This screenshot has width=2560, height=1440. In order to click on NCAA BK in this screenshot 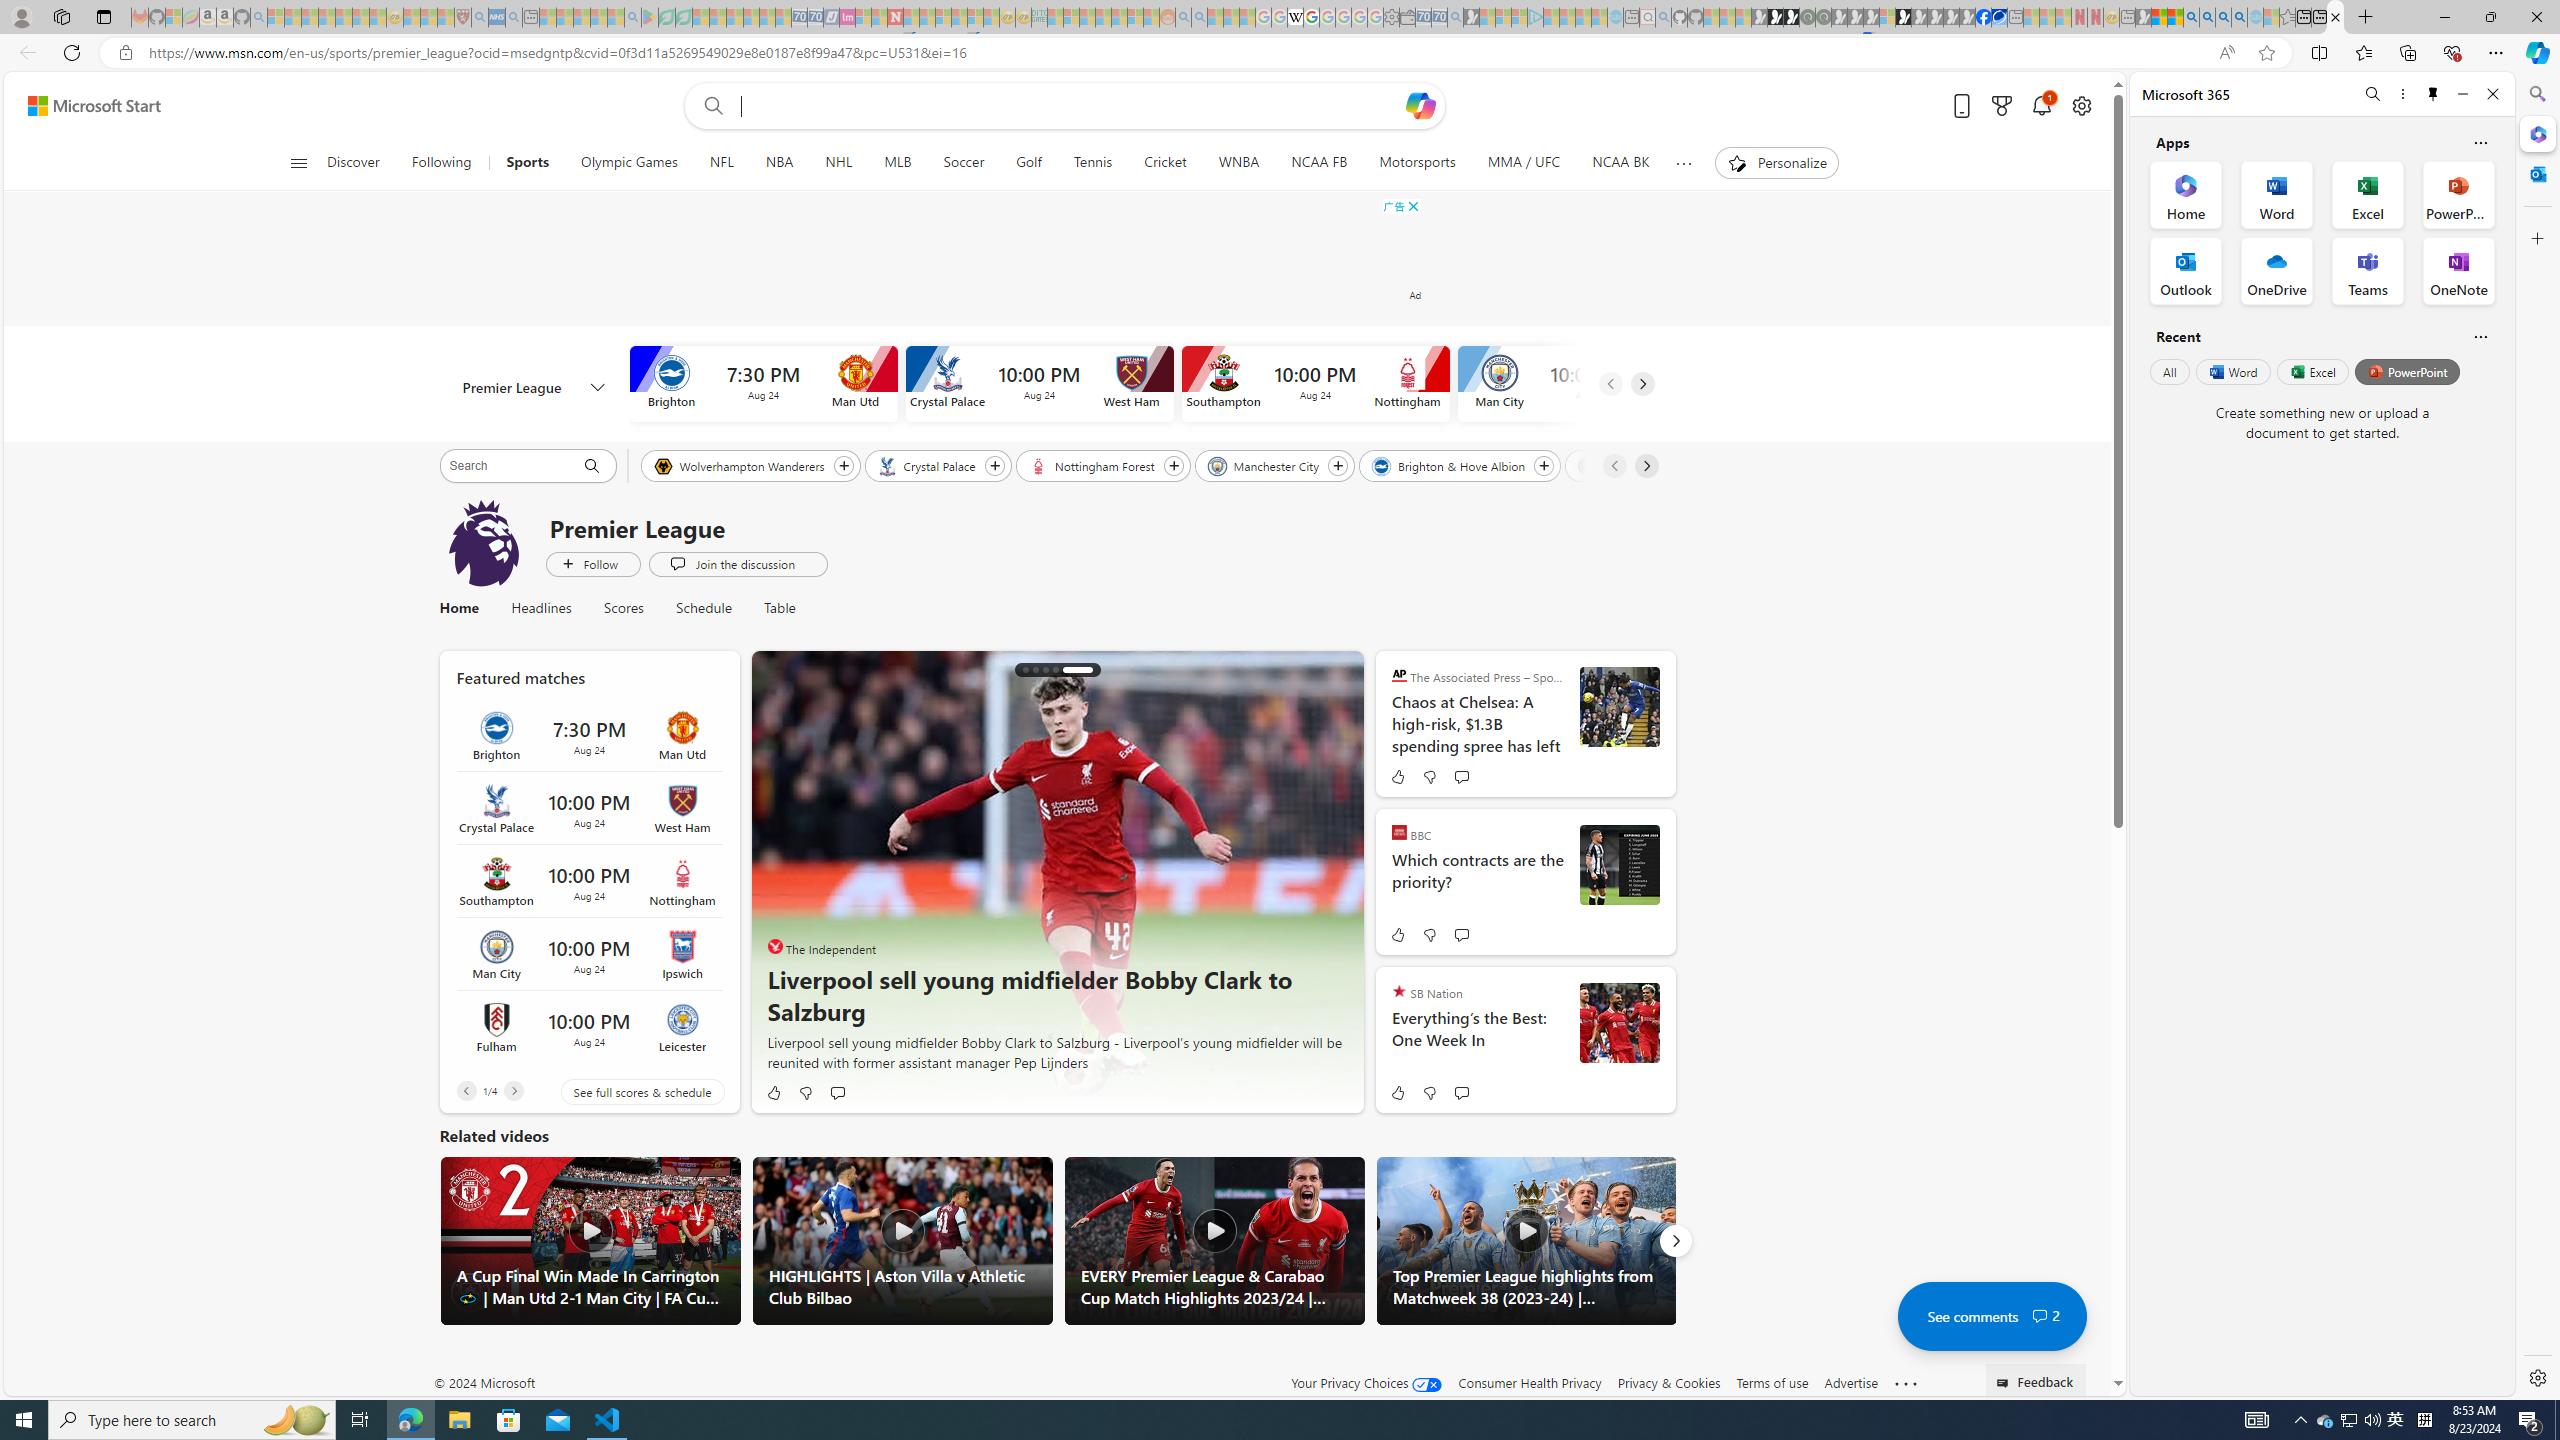, I will do `click(1621, 163)`.